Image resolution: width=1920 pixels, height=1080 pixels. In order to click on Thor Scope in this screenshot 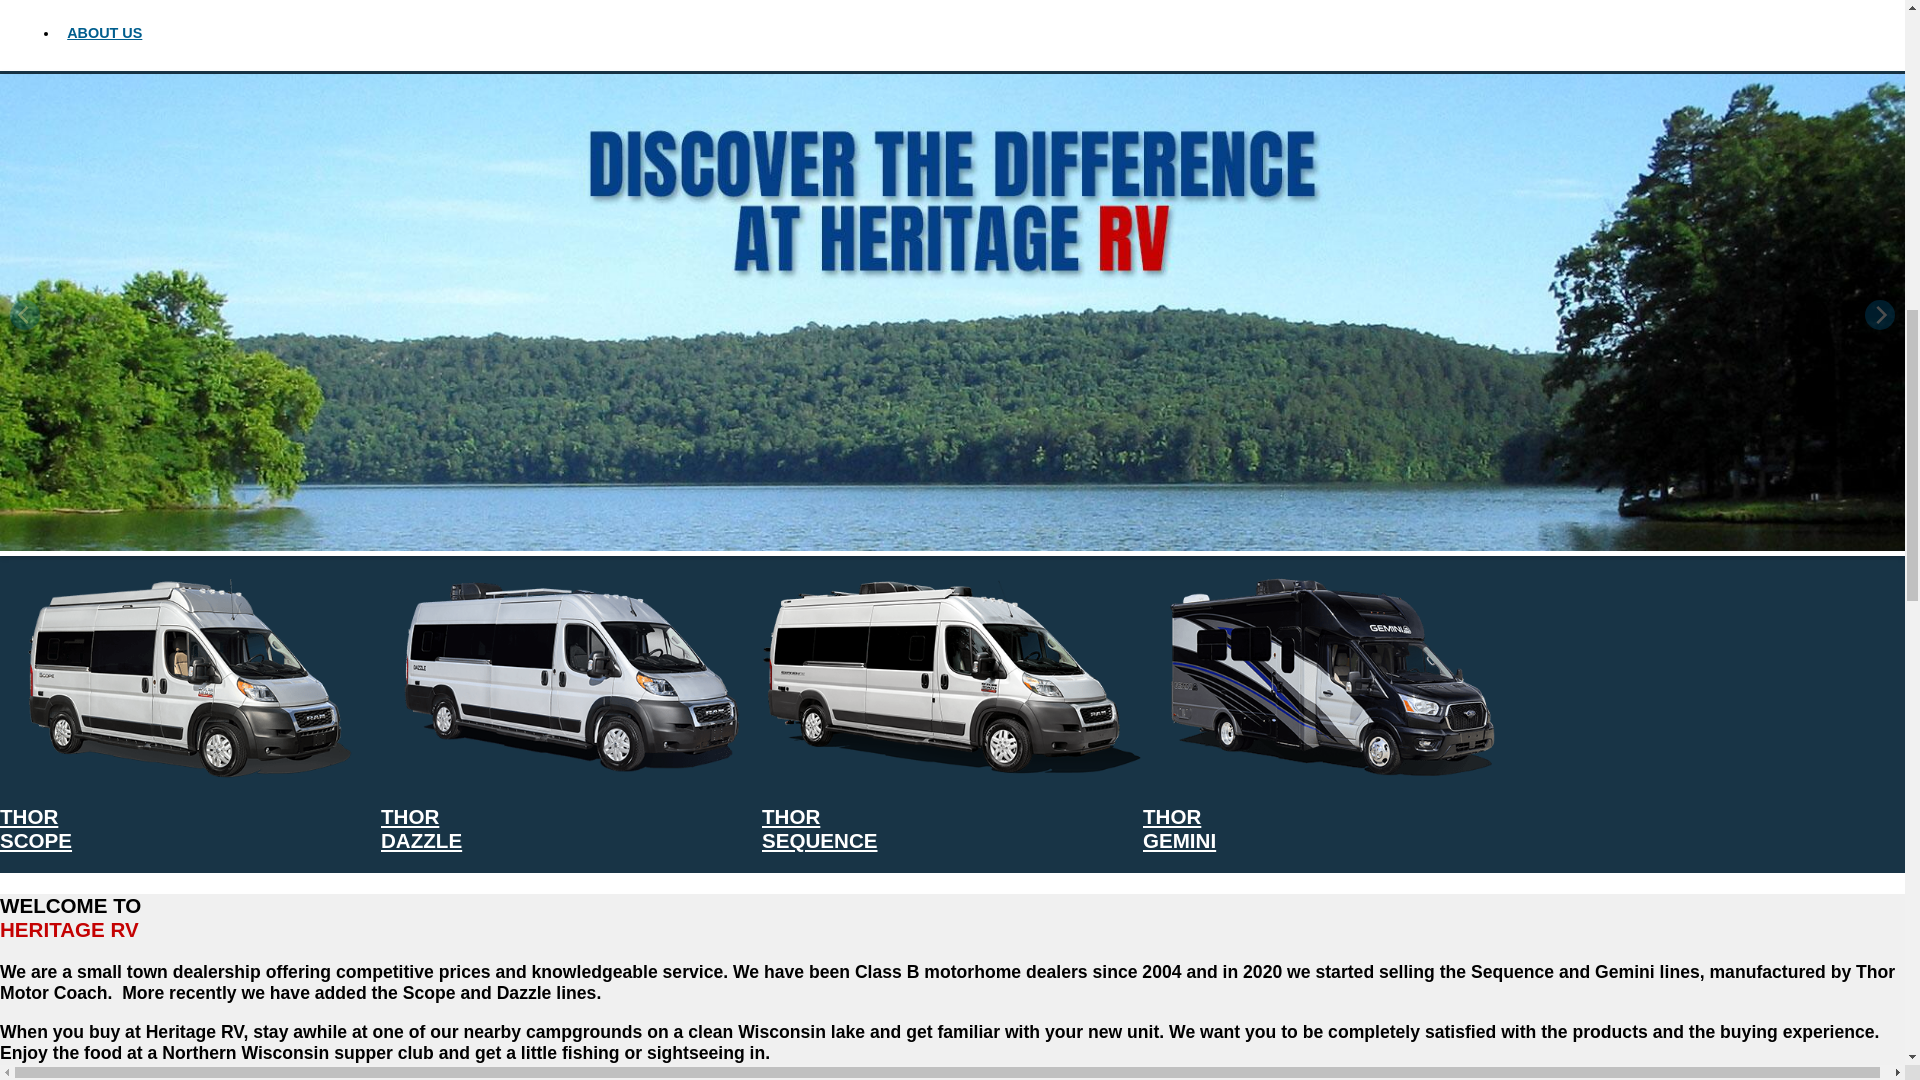, I will do `click(190, 772)`.